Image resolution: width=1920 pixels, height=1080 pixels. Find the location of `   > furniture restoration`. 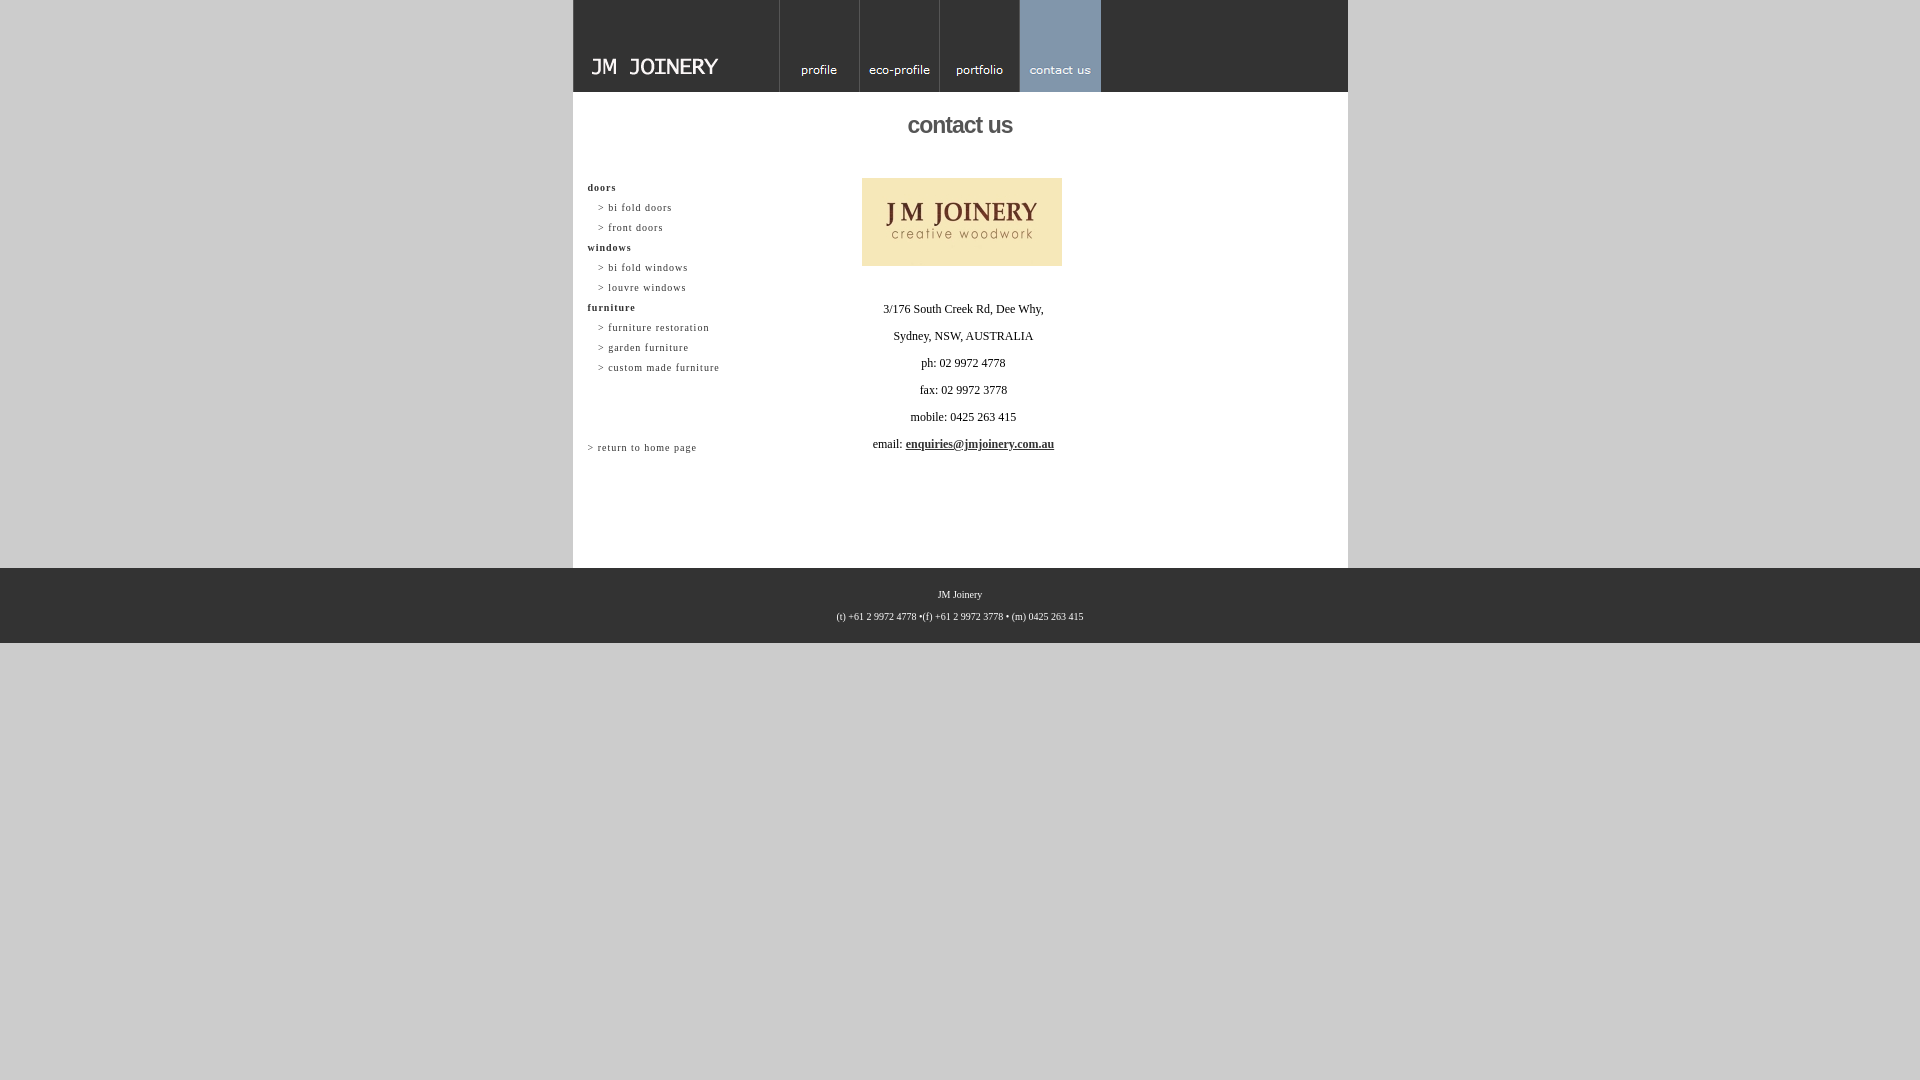

   > furniture restoration is located at coordinates (668, 328).